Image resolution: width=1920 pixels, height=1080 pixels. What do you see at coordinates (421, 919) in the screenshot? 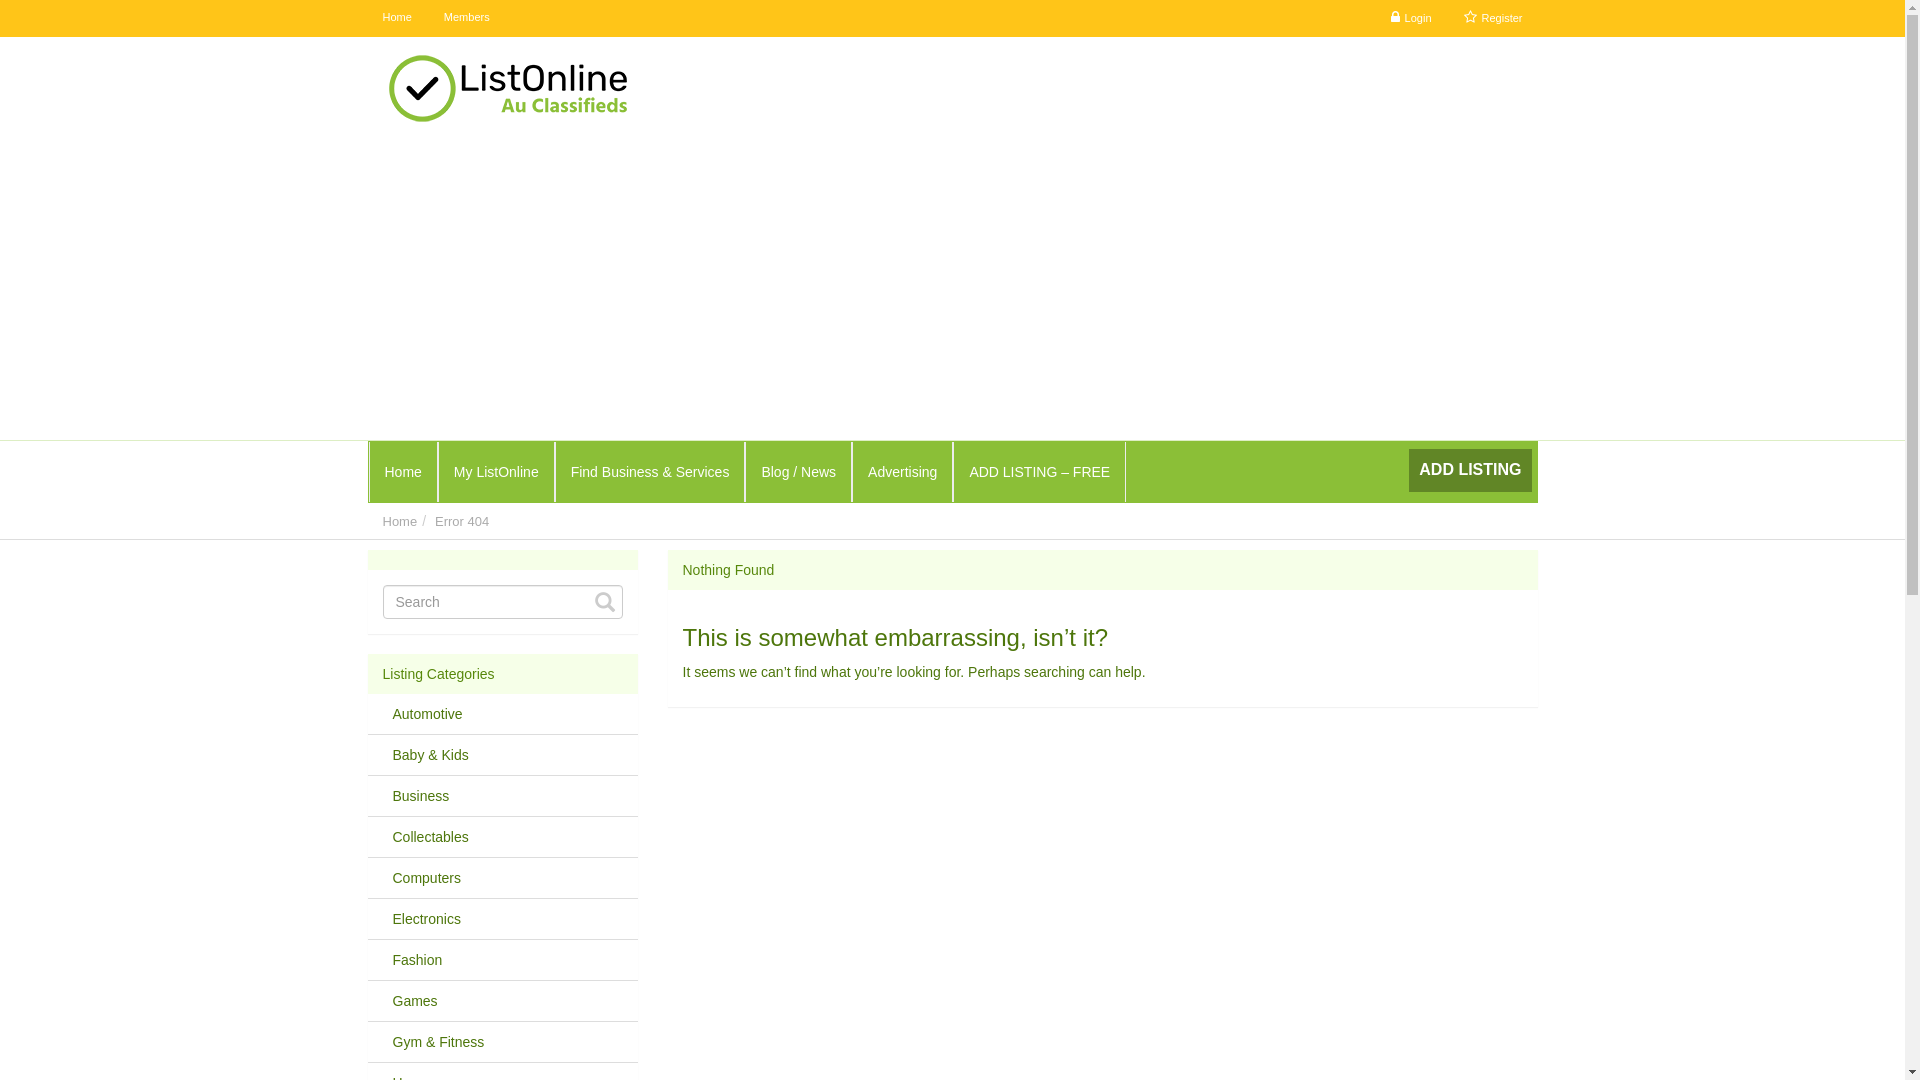
I see `Electronics` at bounding box center [421, 919].